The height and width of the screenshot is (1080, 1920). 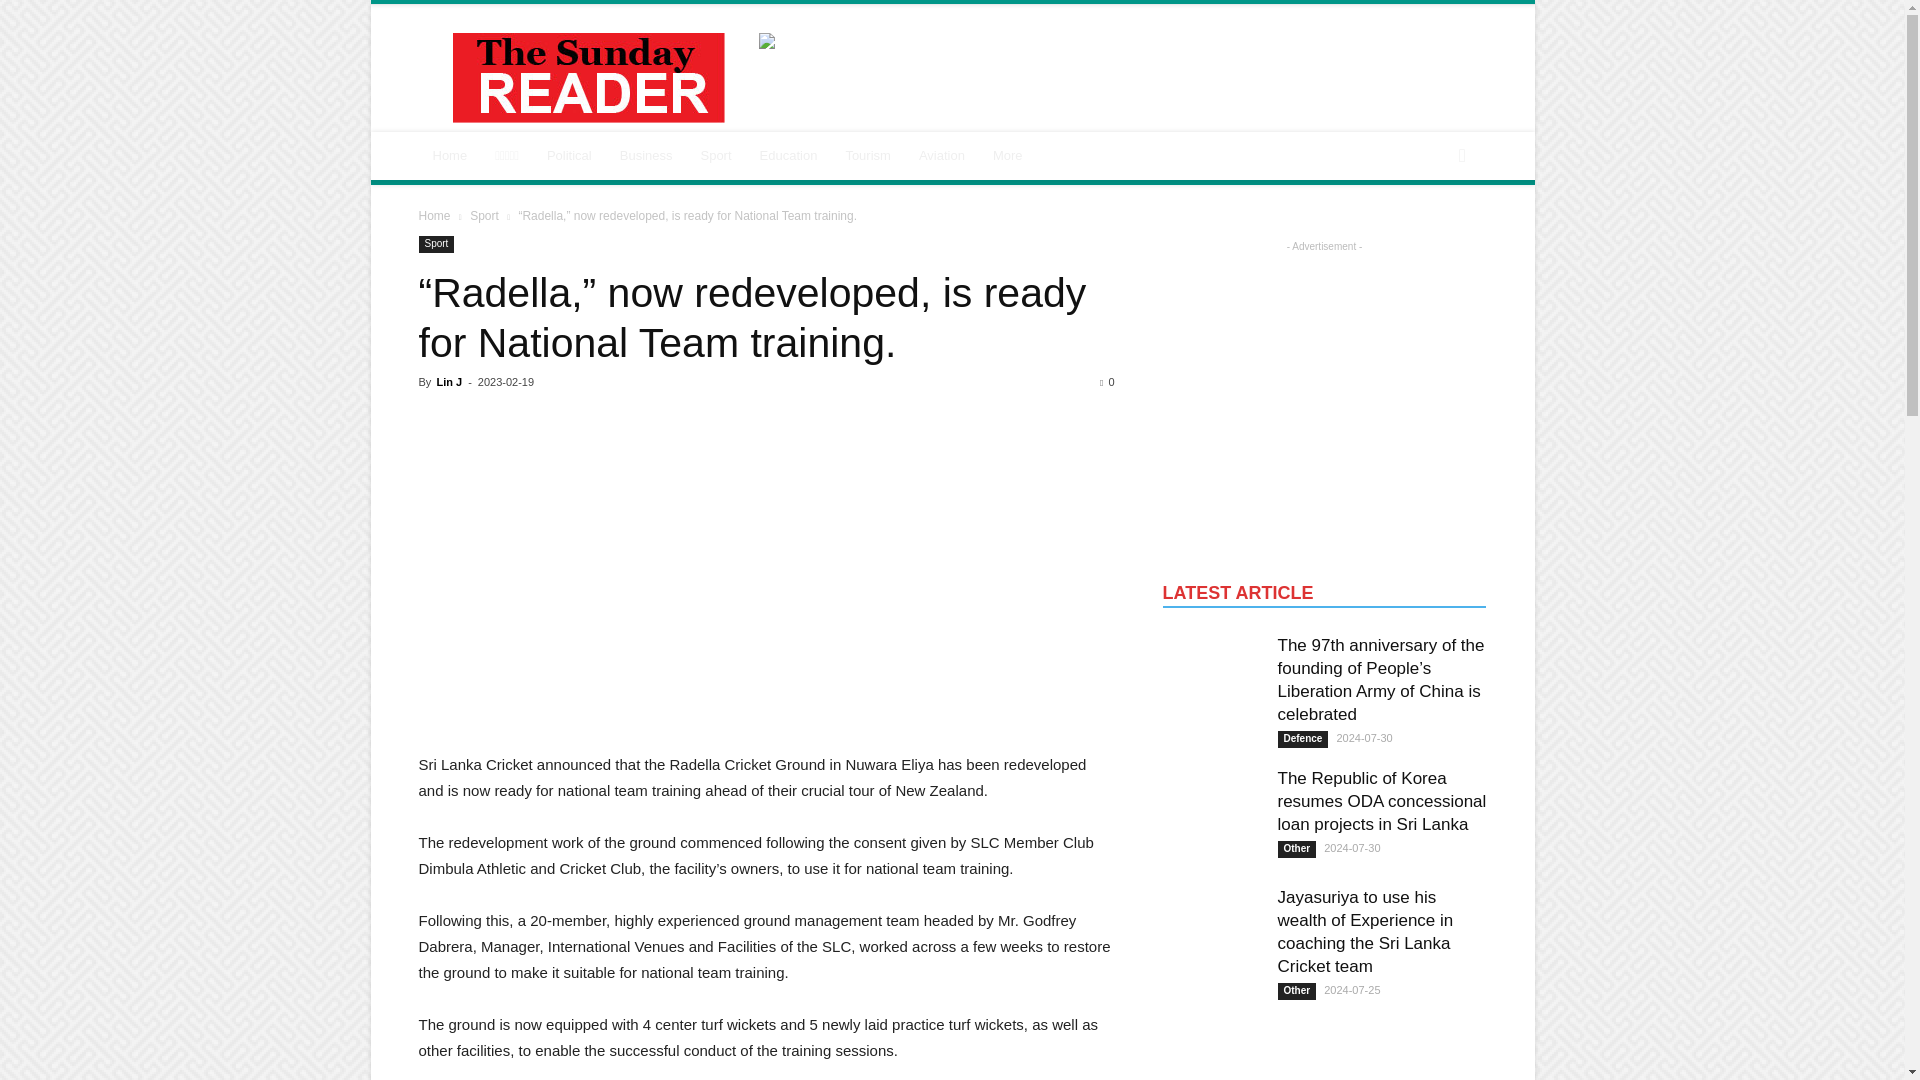 What do you see at coordinates (714, 156) in the screenshot?
I see `Sport` at bounding box center [714, 156].